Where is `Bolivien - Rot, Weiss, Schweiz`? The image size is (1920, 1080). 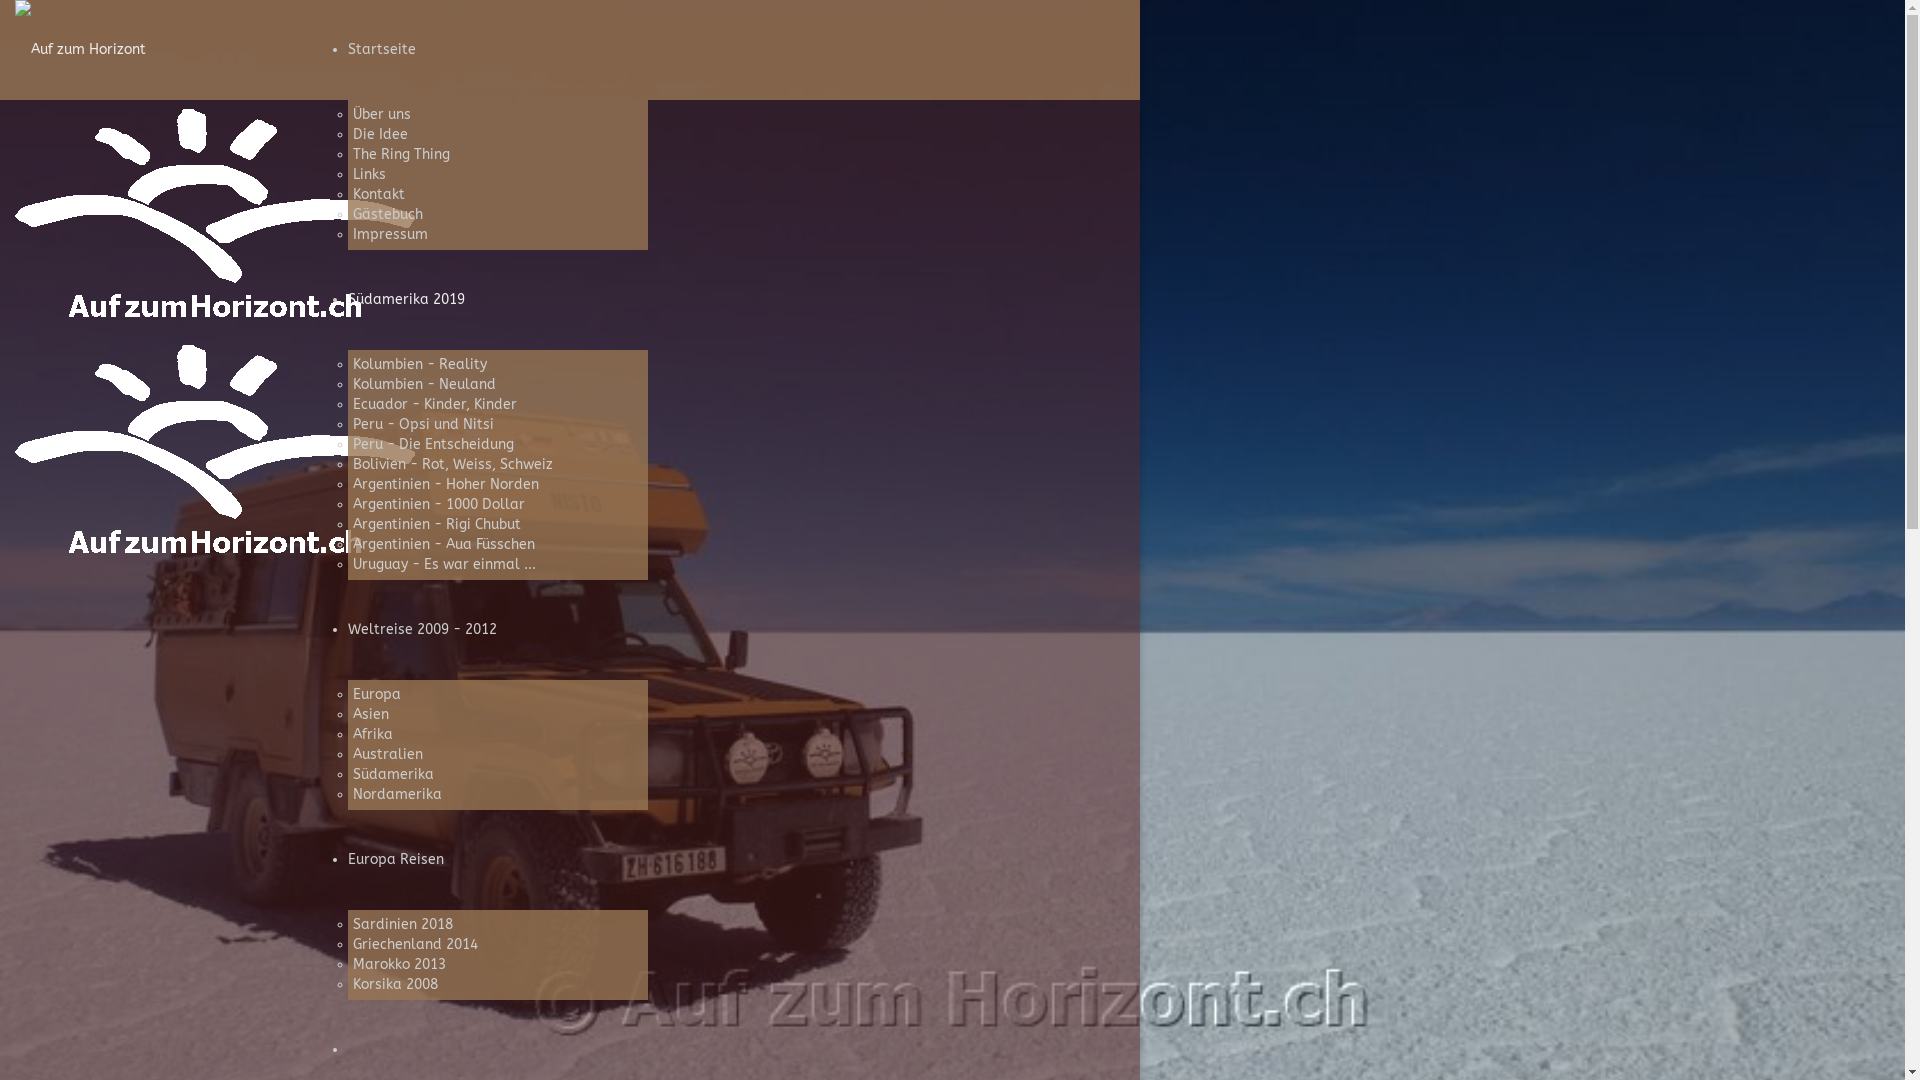
Bolivien - Rot, Weiss, Schweiz is located at coordinates (452, 464).